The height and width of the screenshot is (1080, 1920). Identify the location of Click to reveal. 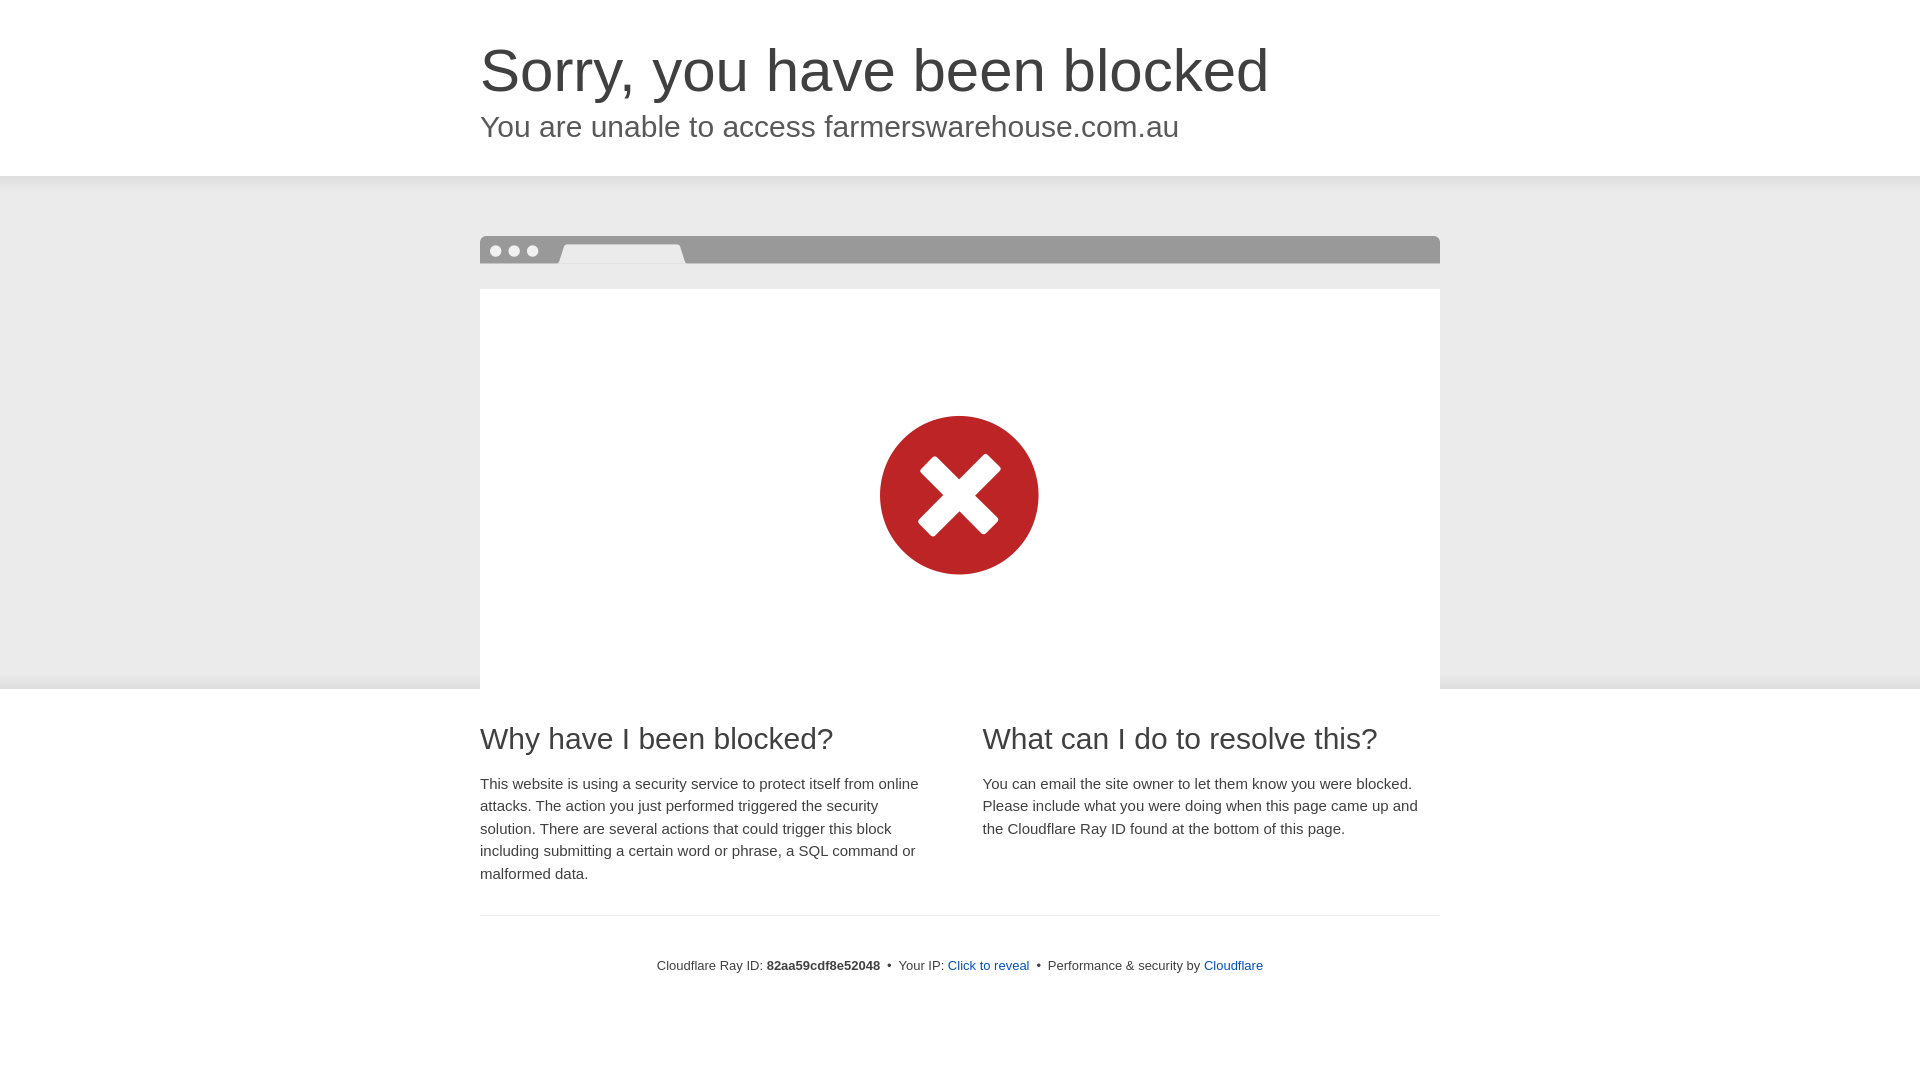
(989, 966).